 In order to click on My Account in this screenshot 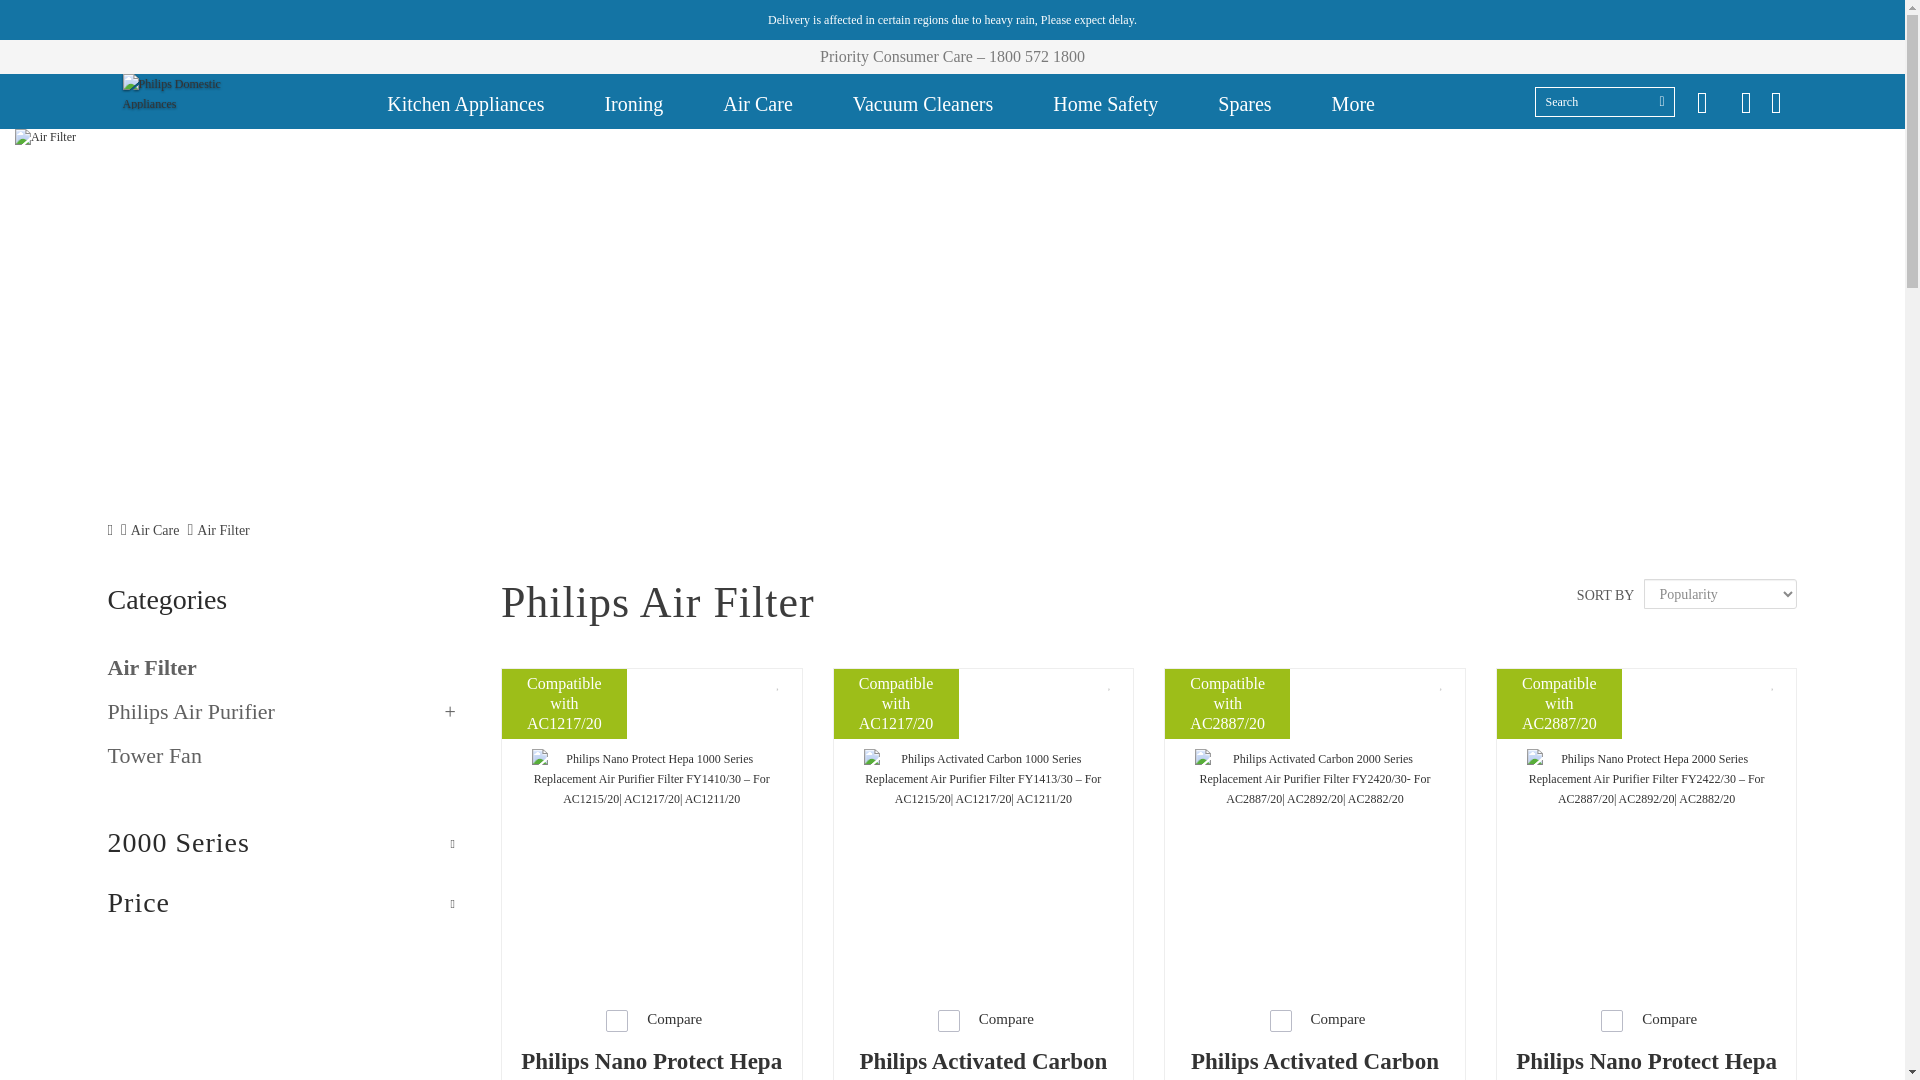, I will do `click(1746, 102)`.